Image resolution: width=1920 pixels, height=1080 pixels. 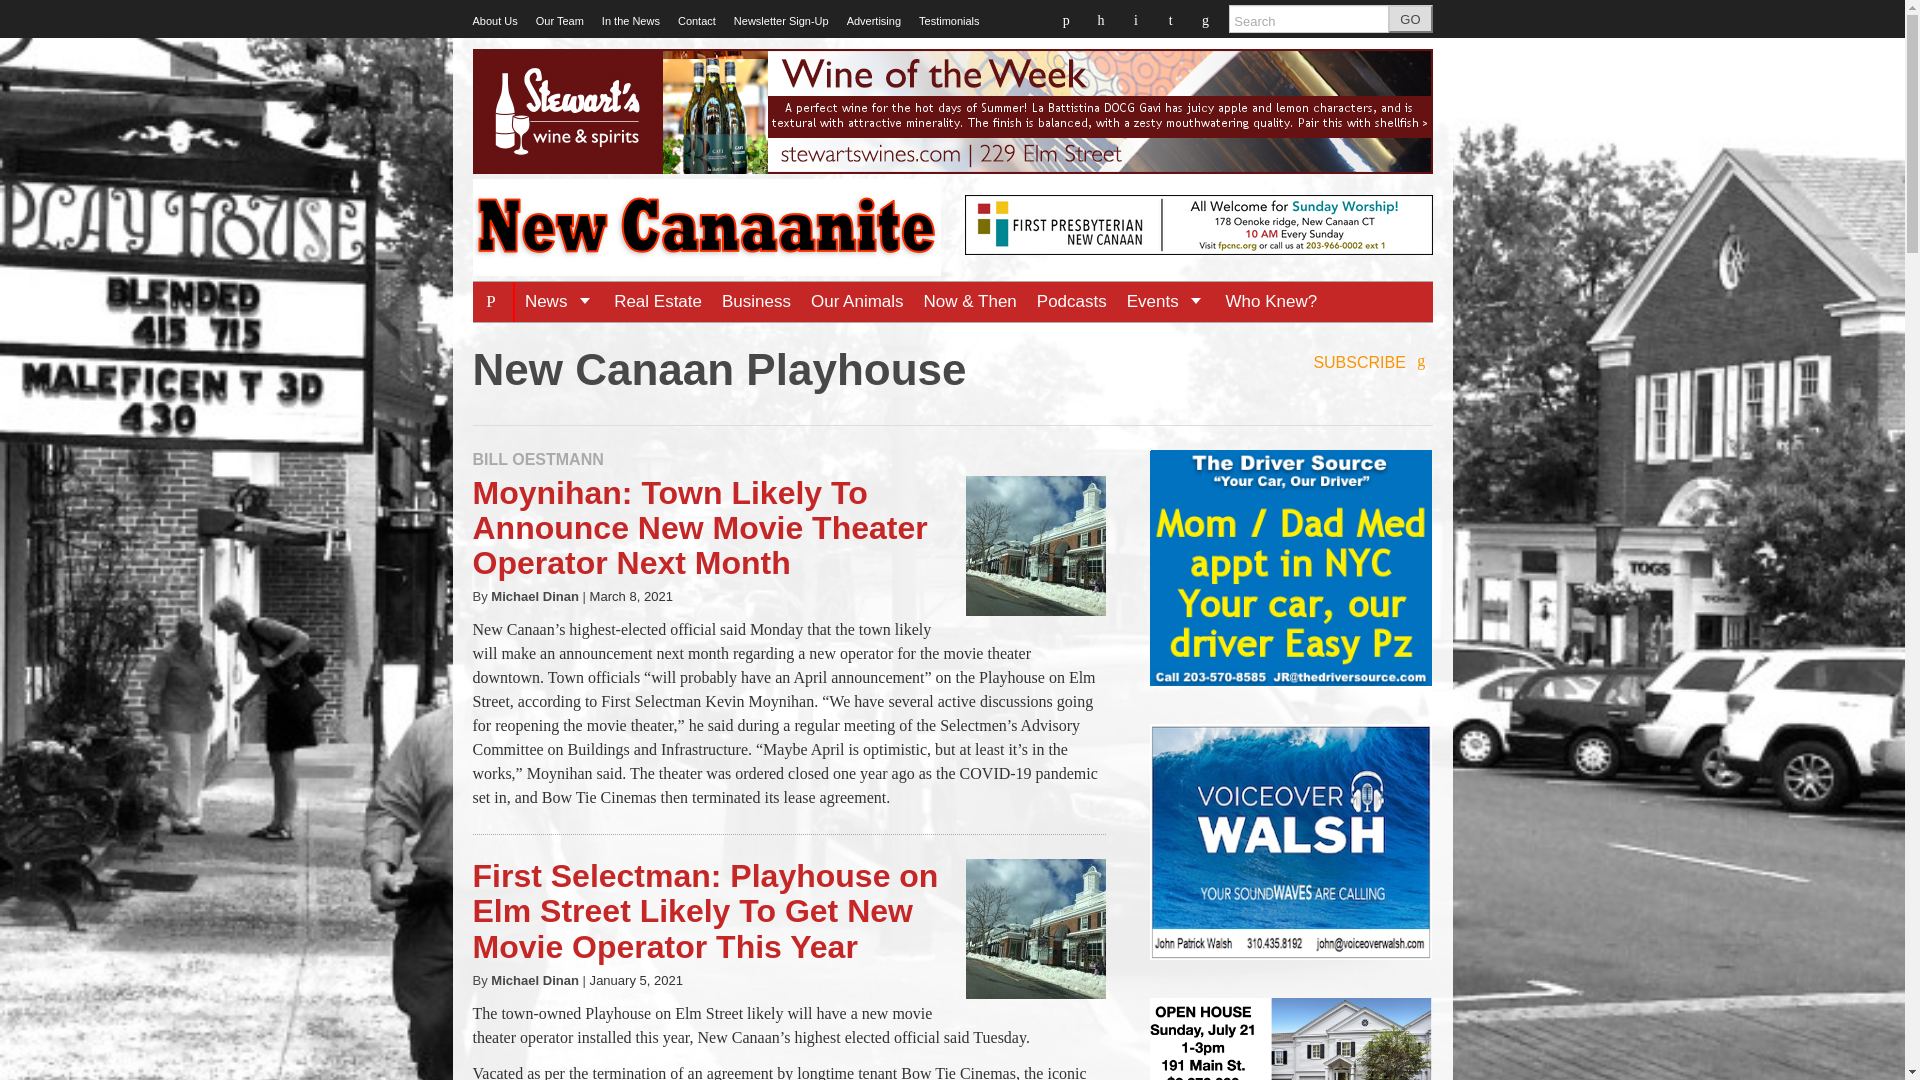 I want to click on About Us, so click(x=494, y=21).